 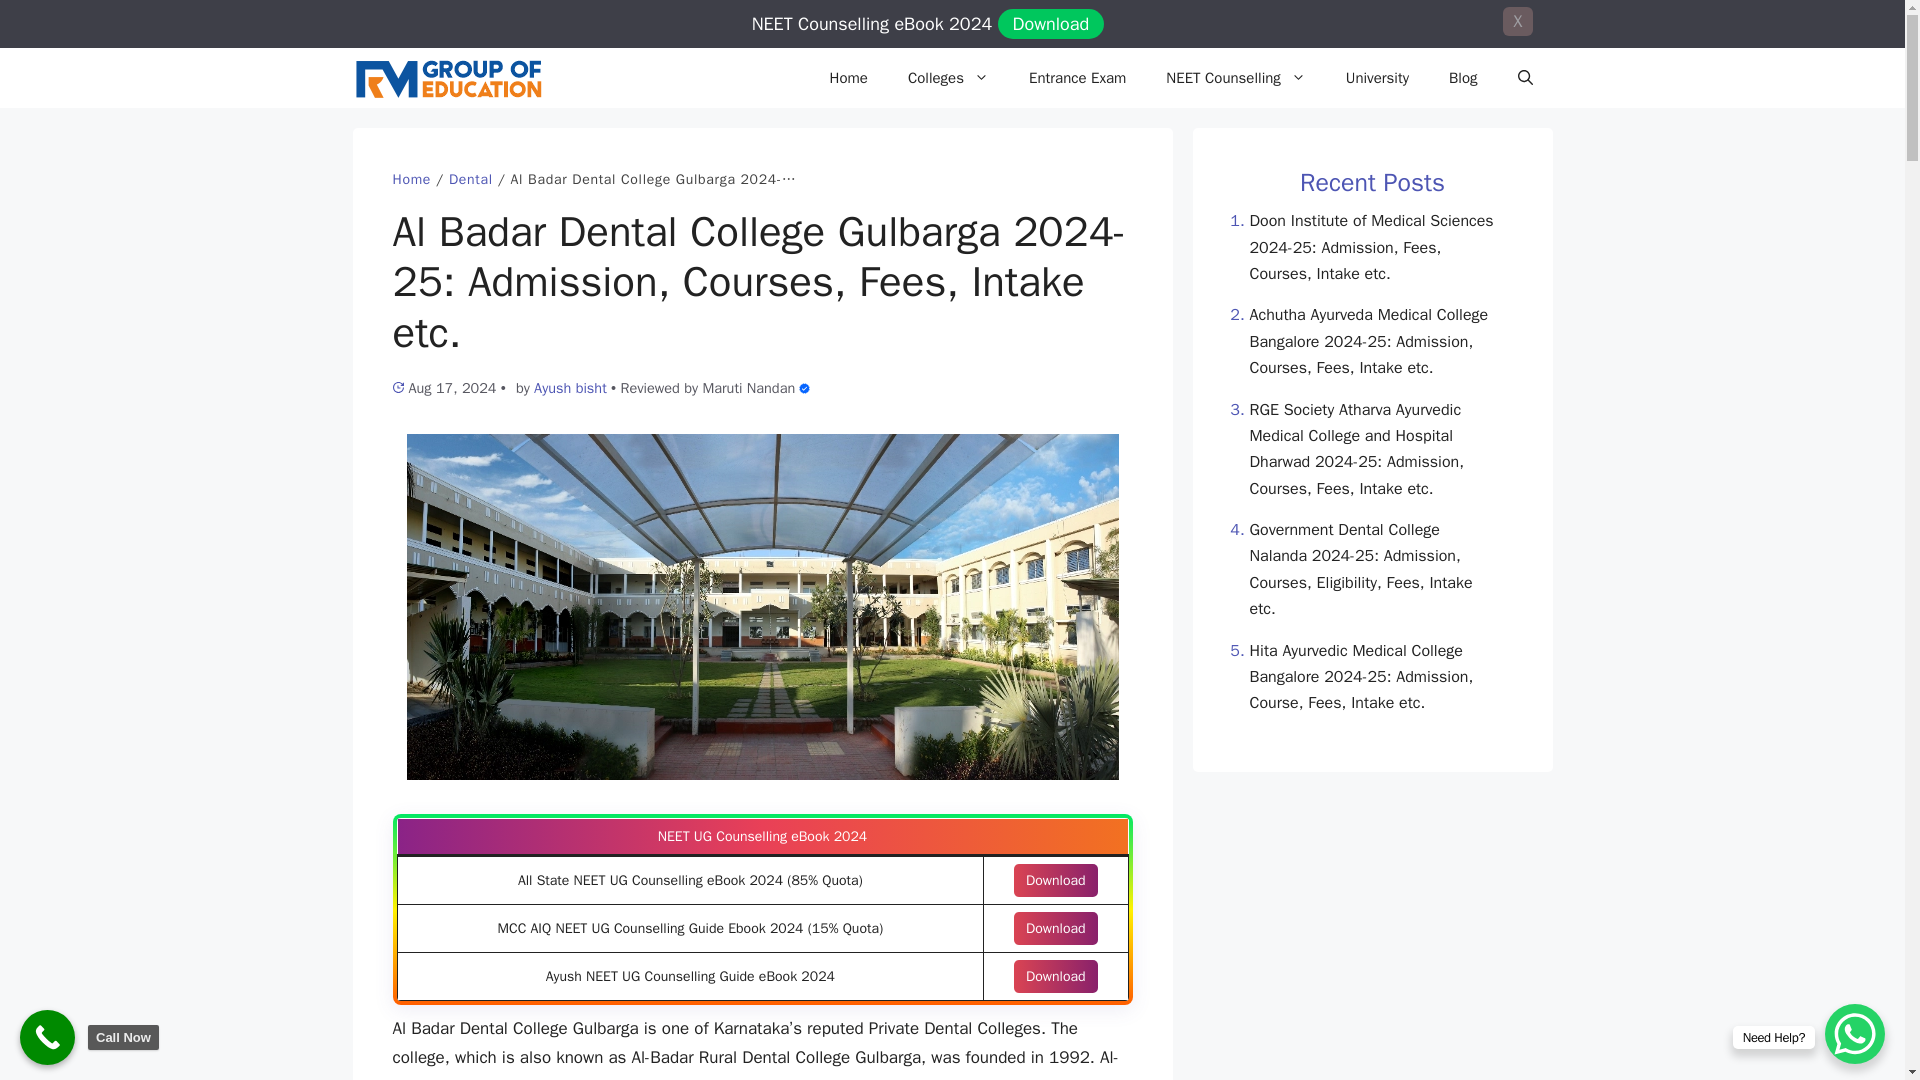 I want to click on Colleges, so click(x=948, y=78).